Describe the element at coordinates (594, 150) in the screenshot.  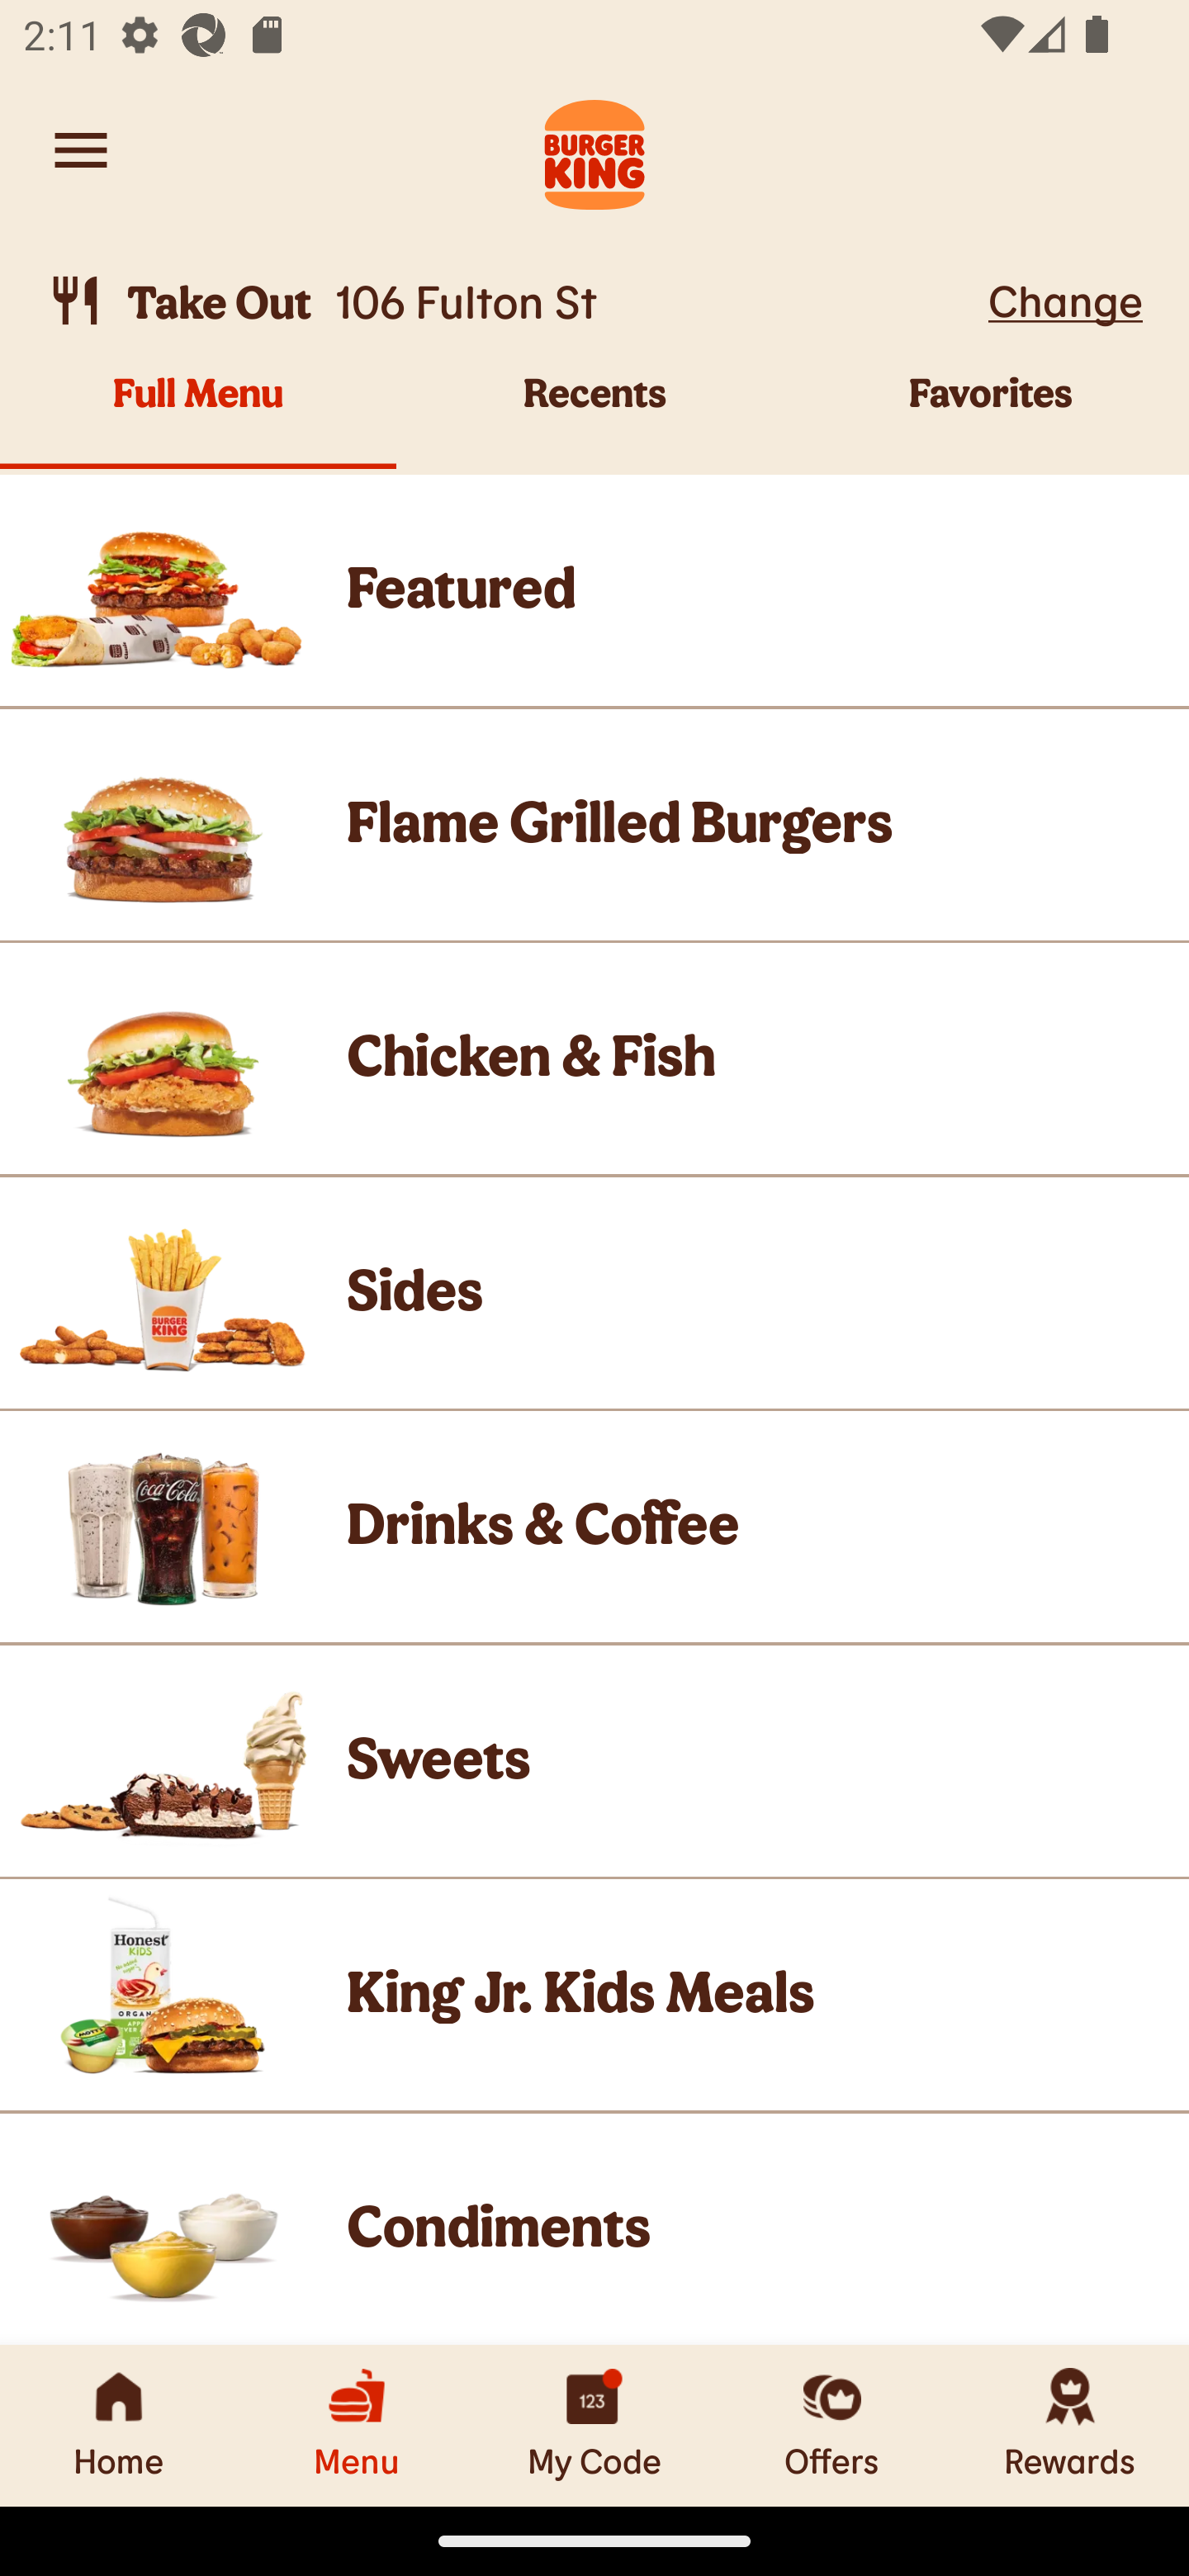
I see `Burger King Logo. Navigate to Home` at that location.